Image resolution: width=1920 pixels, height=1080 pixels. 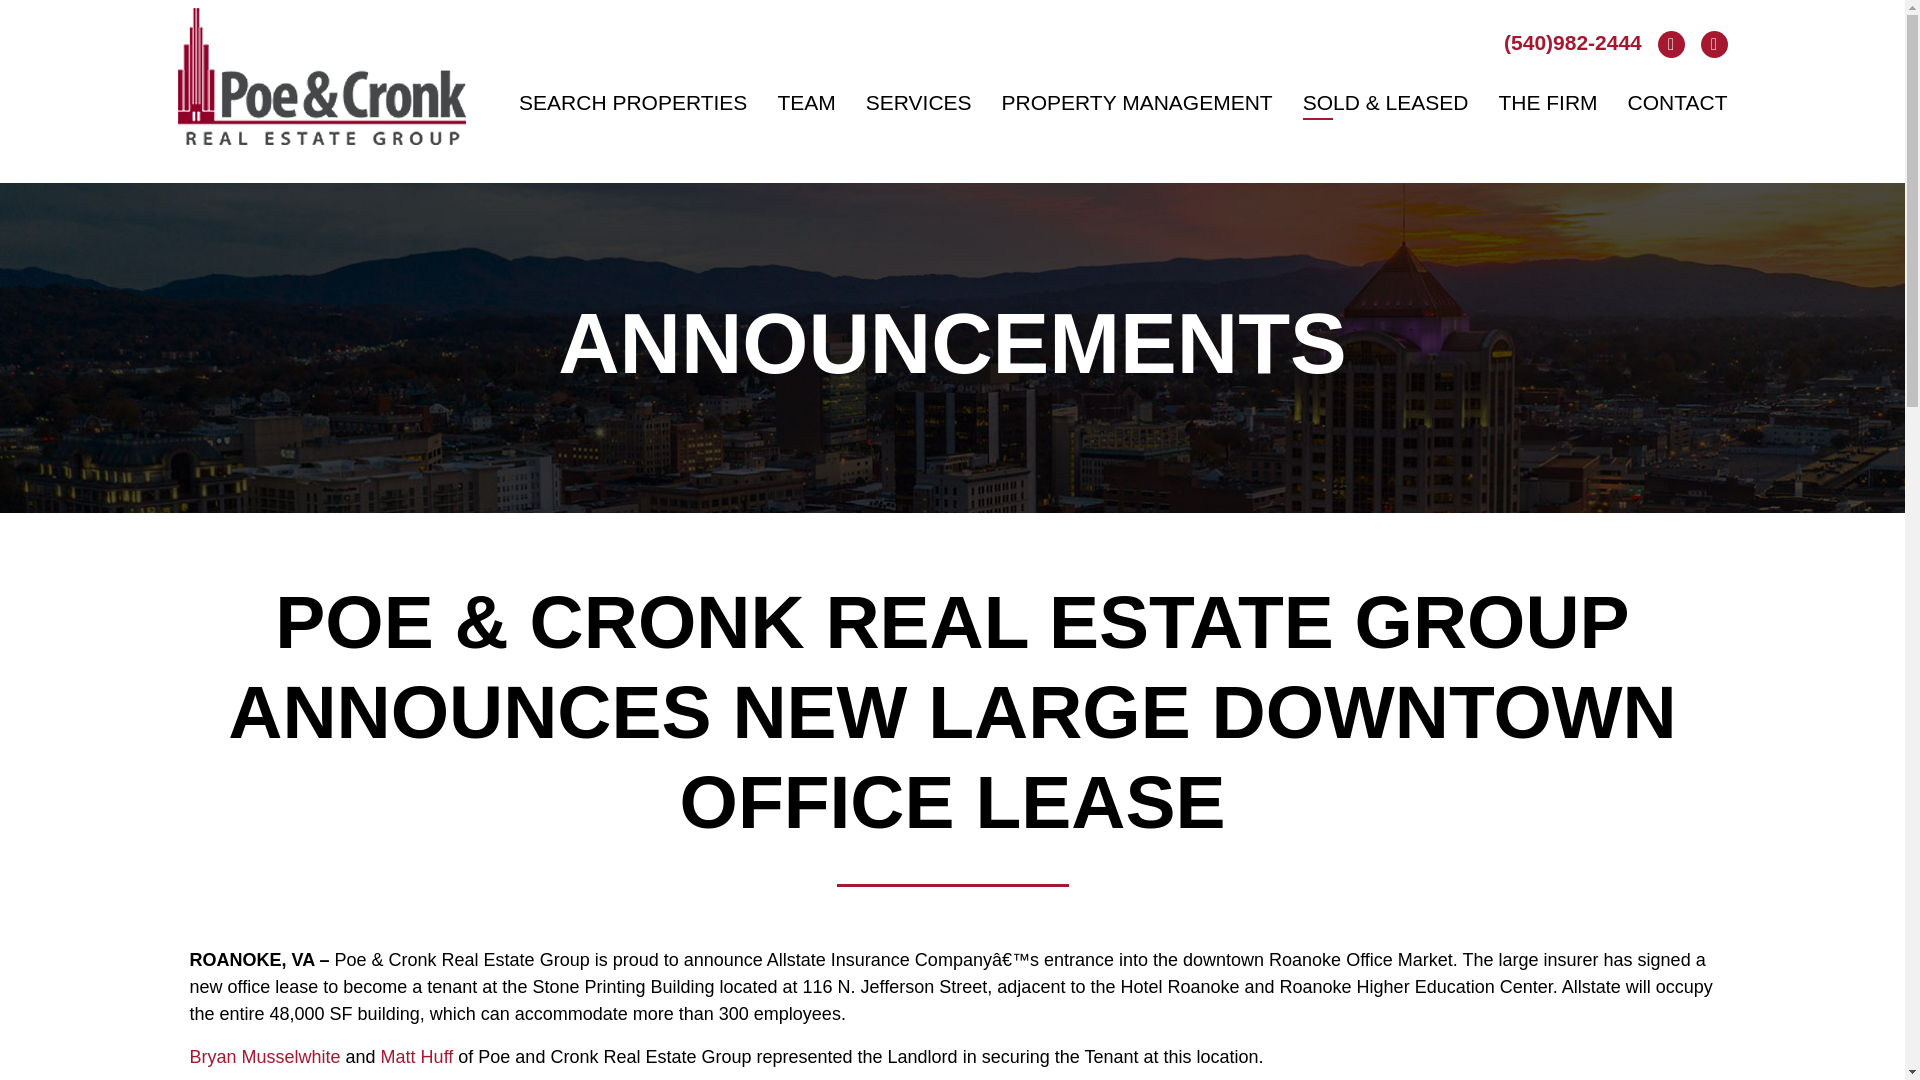 What do you see at coordinates (806, 102) in the screenshot?
I see `Team` at bounding box center [806, 102].